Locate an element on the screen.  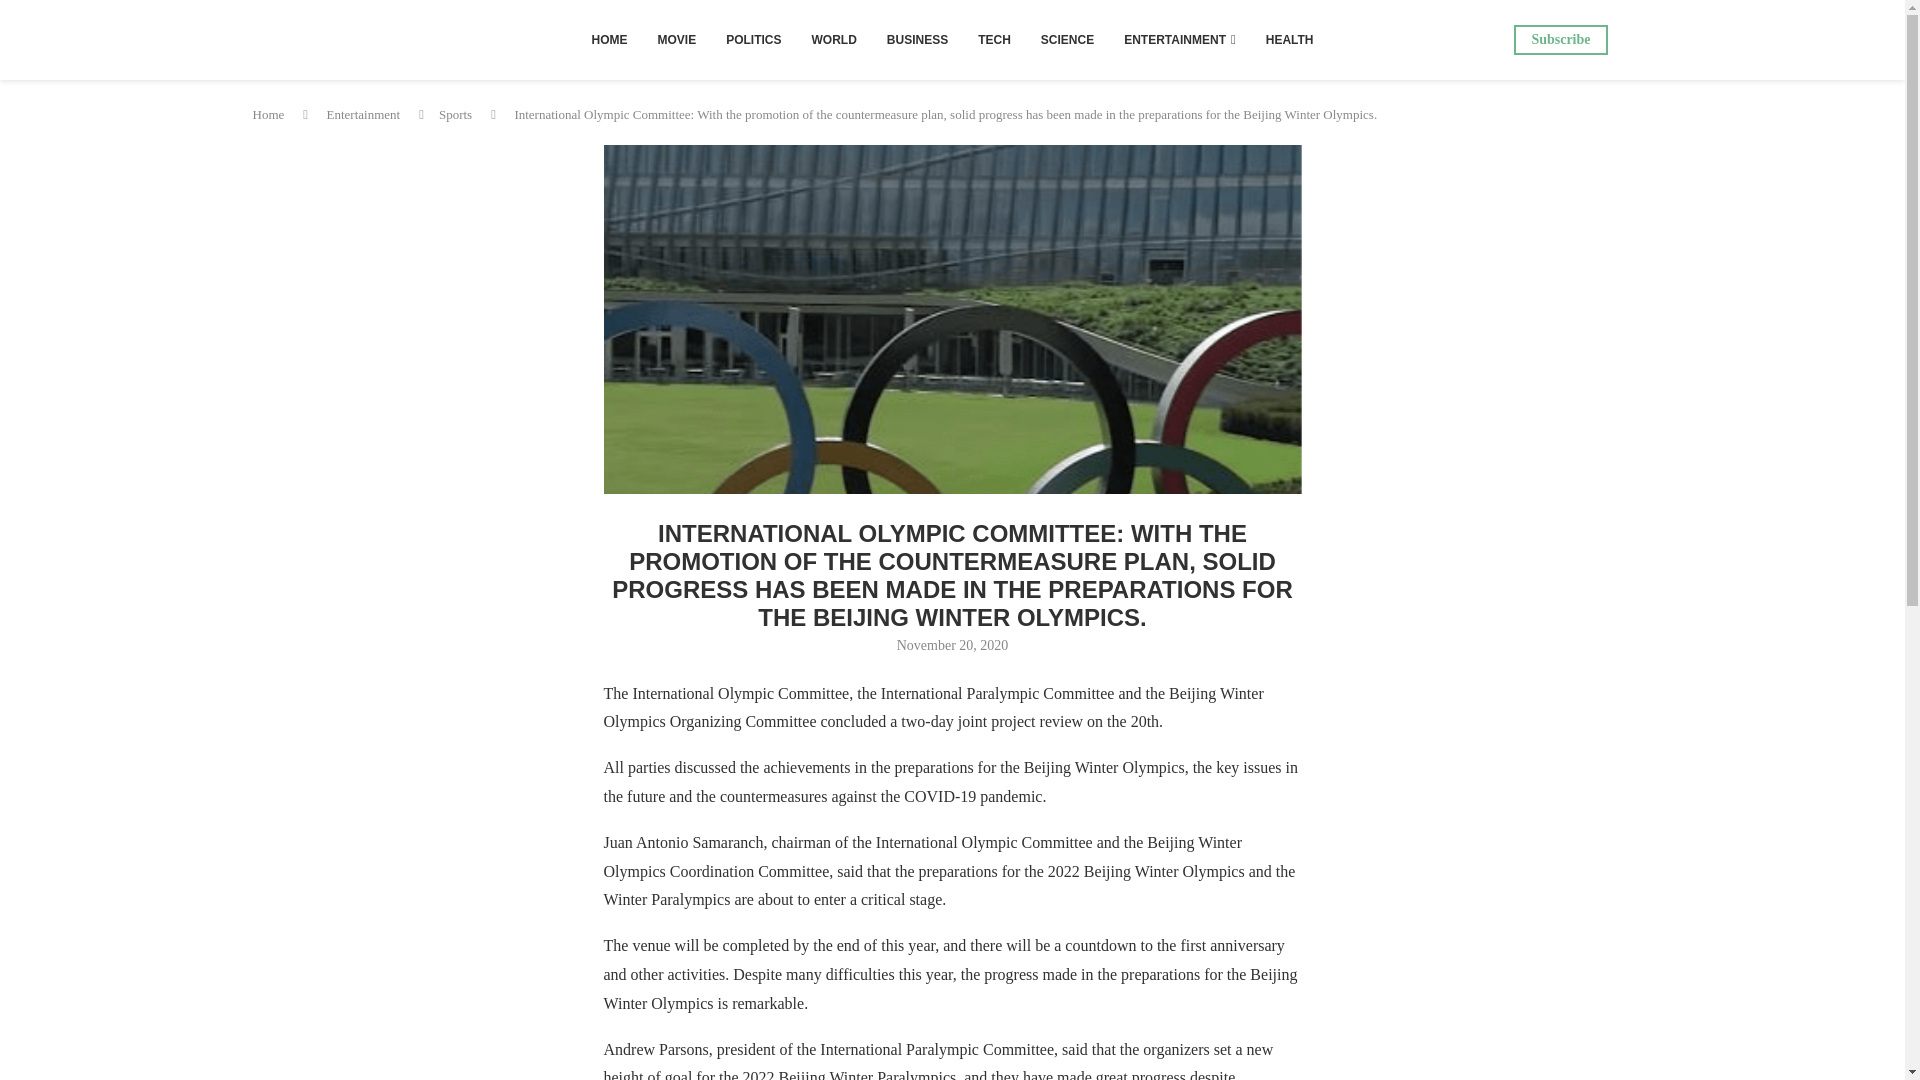
HOME is located at coordinates (608, 40).